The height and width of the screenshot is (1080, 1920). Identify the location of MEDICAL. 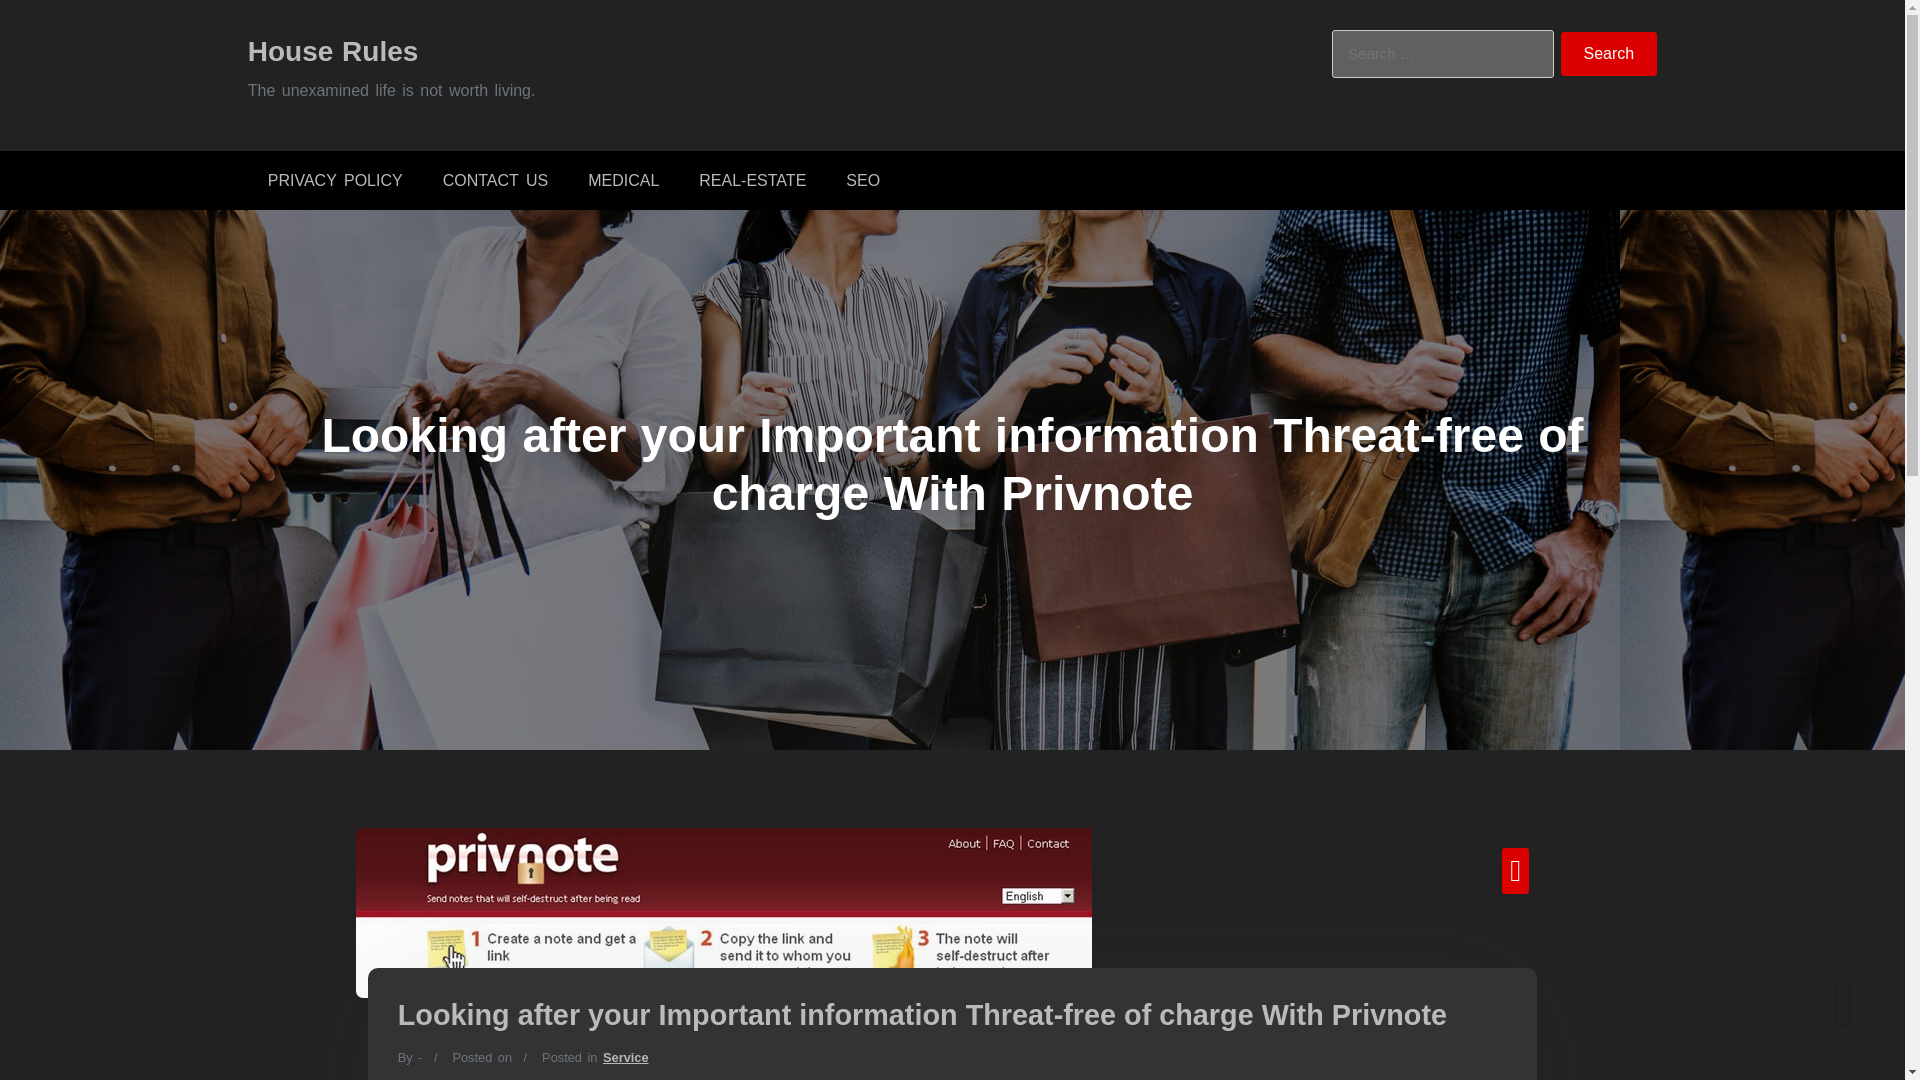
(624, 180).